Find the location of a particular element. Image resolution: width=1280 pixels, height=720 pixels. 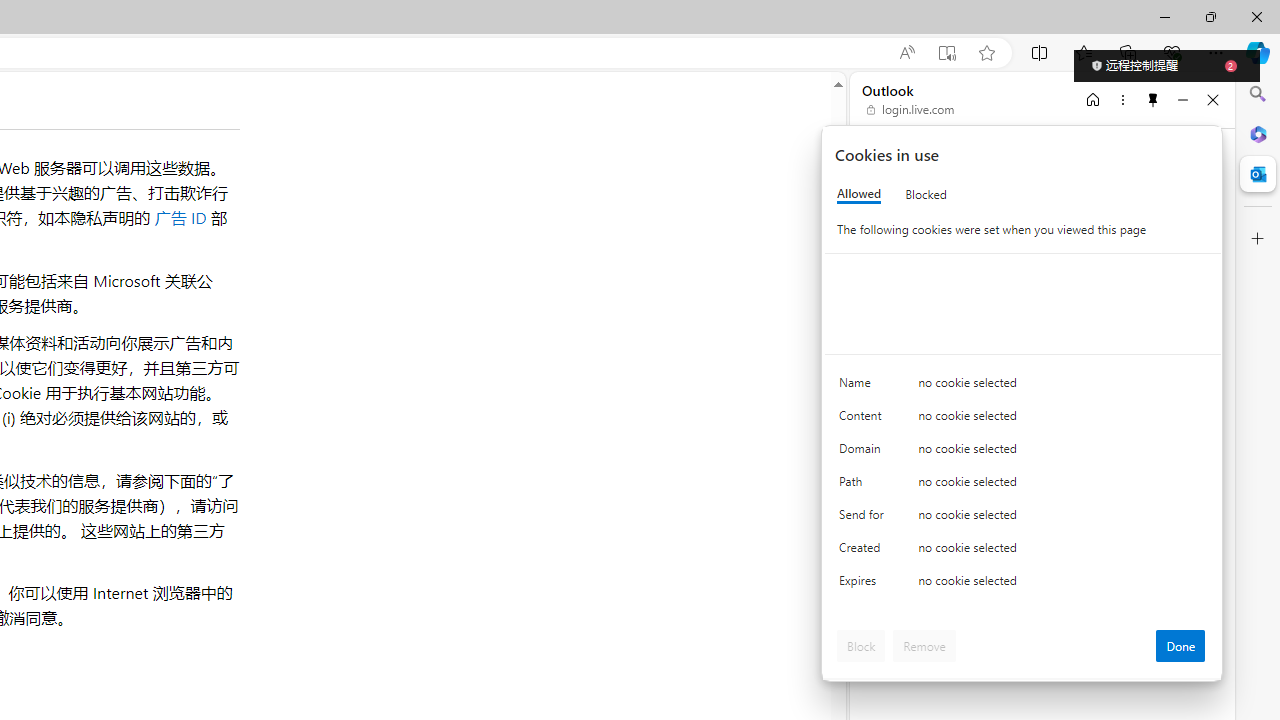

Class: c0153 c0157 is located at coordinates (1023, 584).